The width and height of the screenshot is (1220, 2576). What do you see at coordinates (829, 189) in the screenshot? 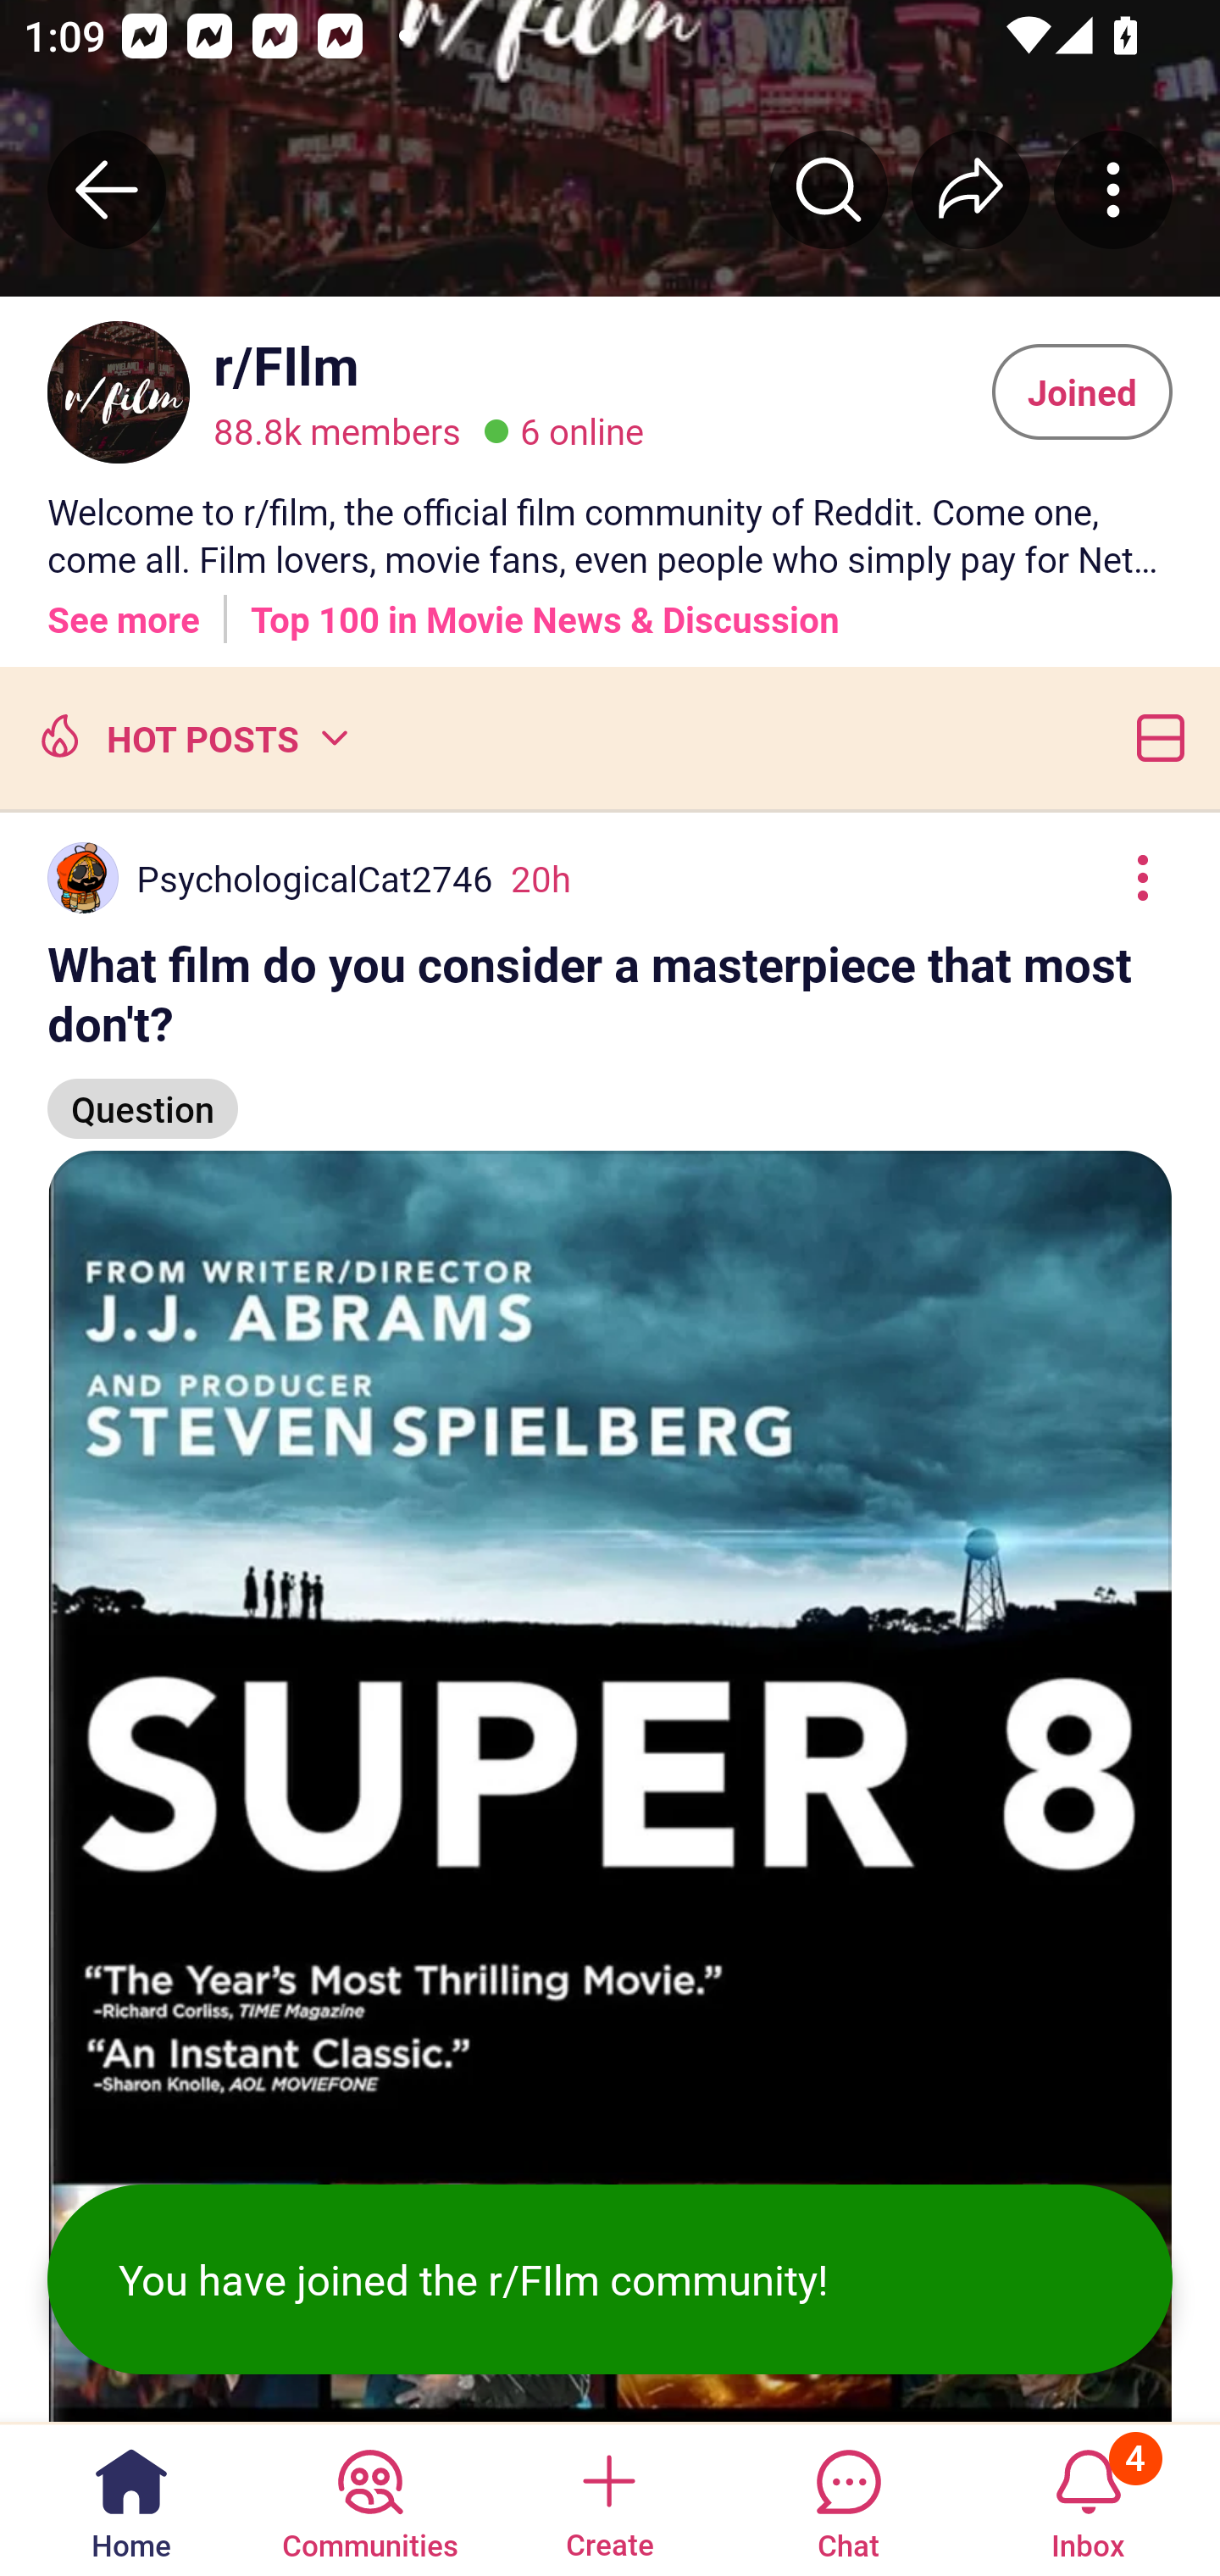
I see `Search r/﻿FIlm` at bounding box center [829, 189].